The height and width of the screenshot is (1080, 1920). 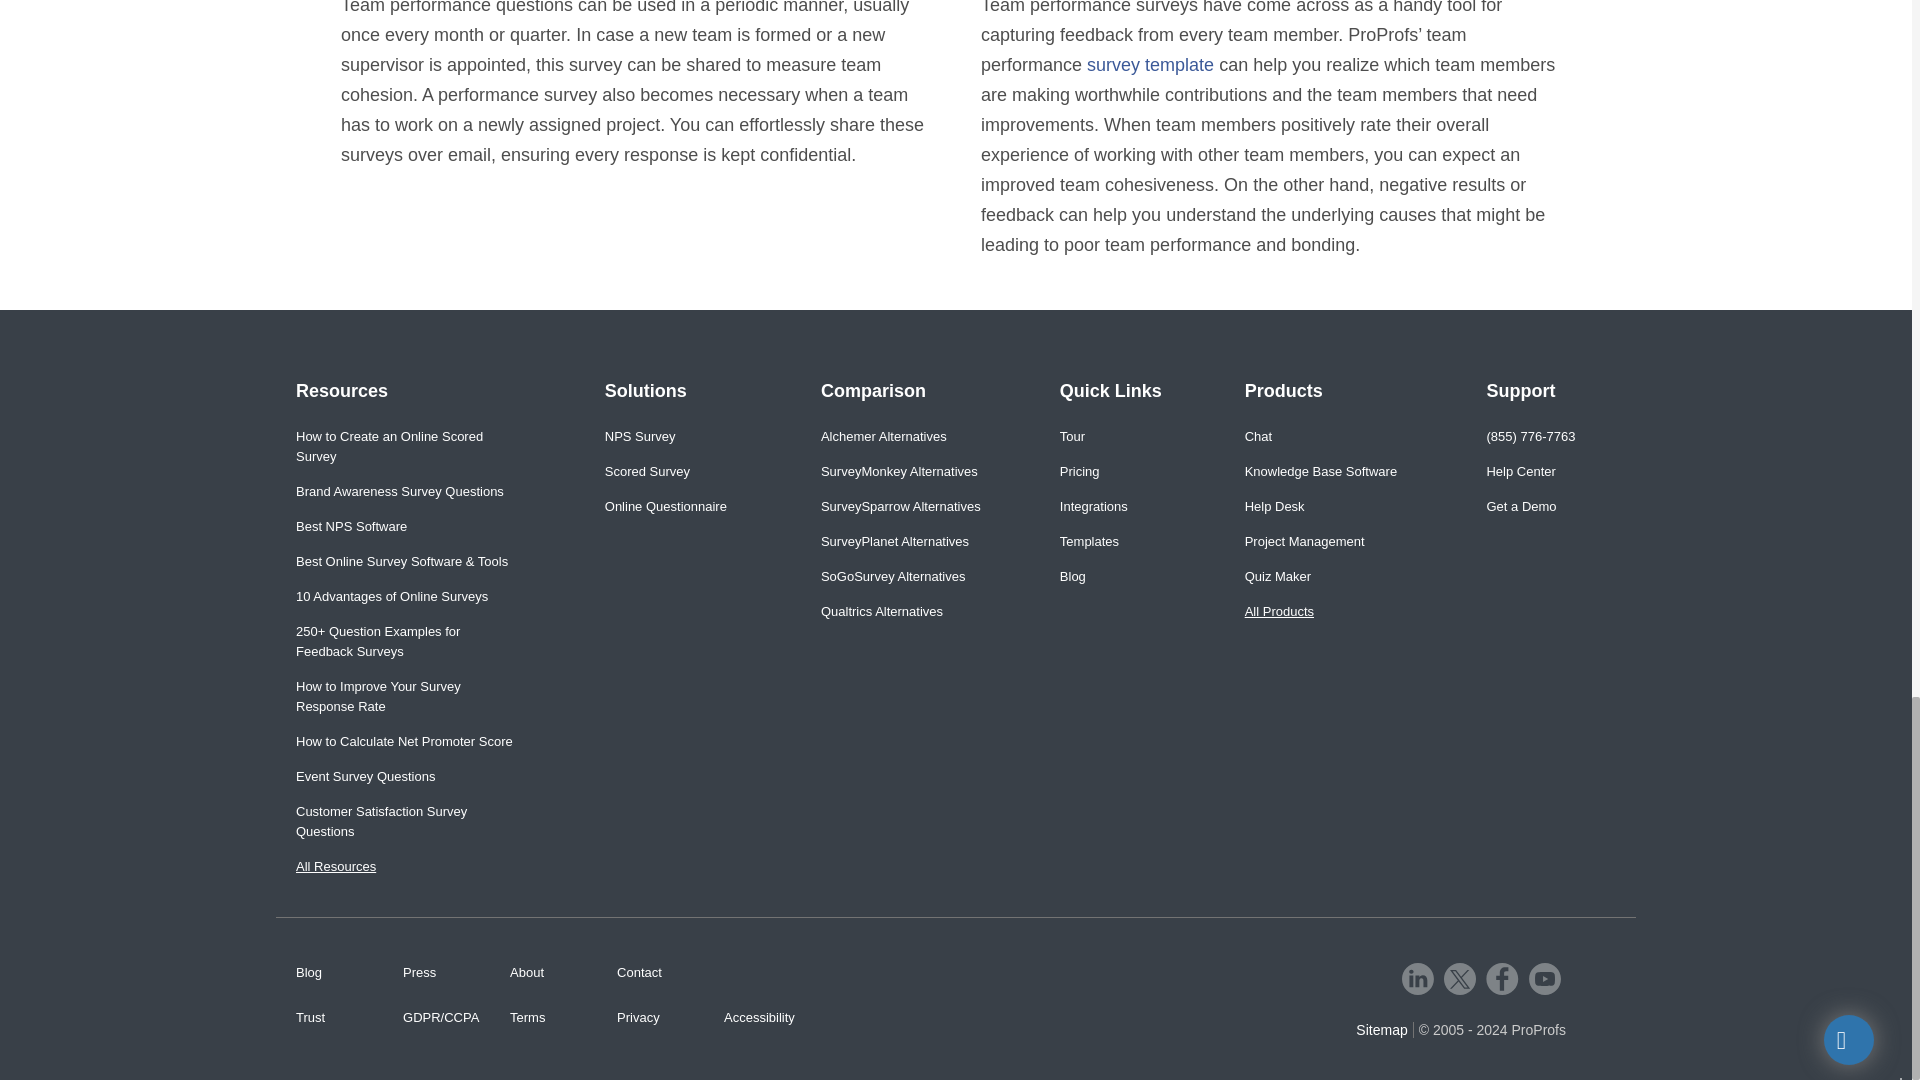 I want to click on How to Improve Your Survey Response Rate, so click(x=406, y=697).